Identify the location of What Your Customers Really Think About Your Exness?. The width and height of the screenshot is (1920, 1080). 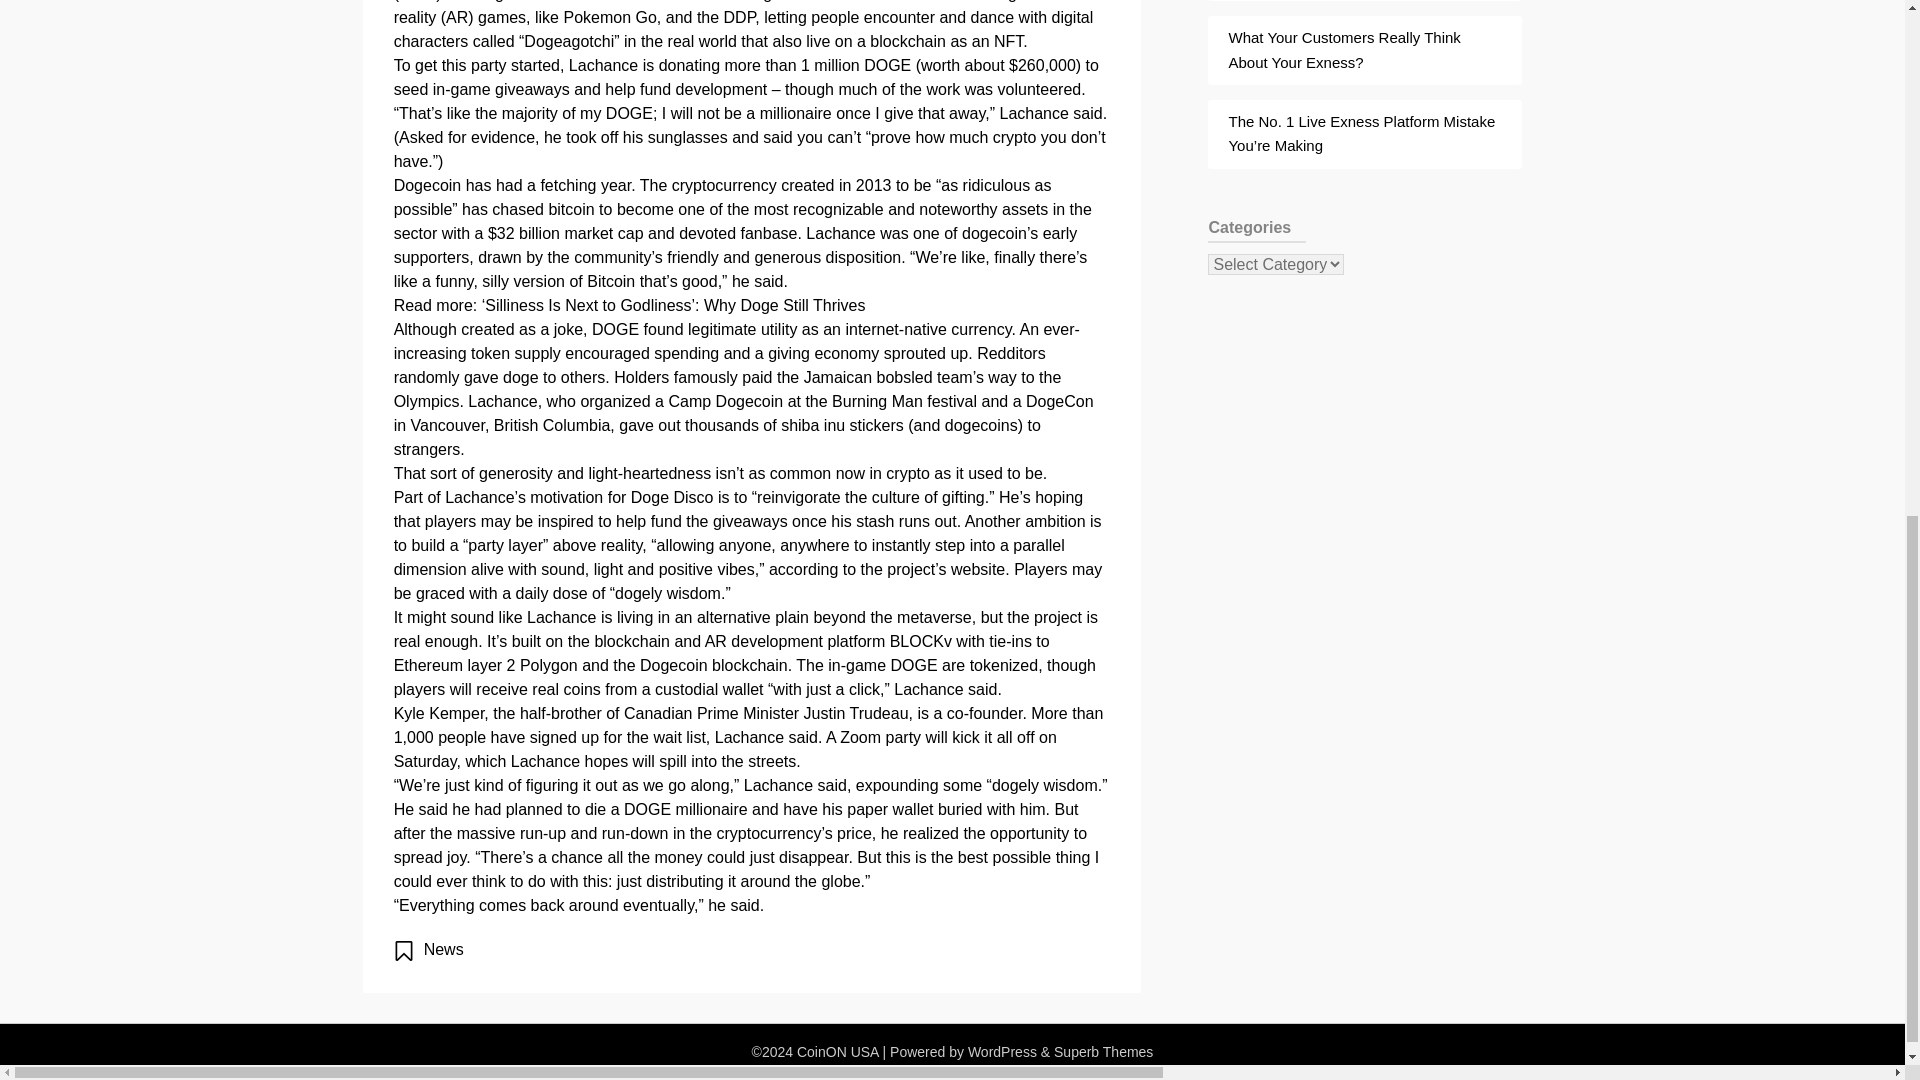
(1344, 50).